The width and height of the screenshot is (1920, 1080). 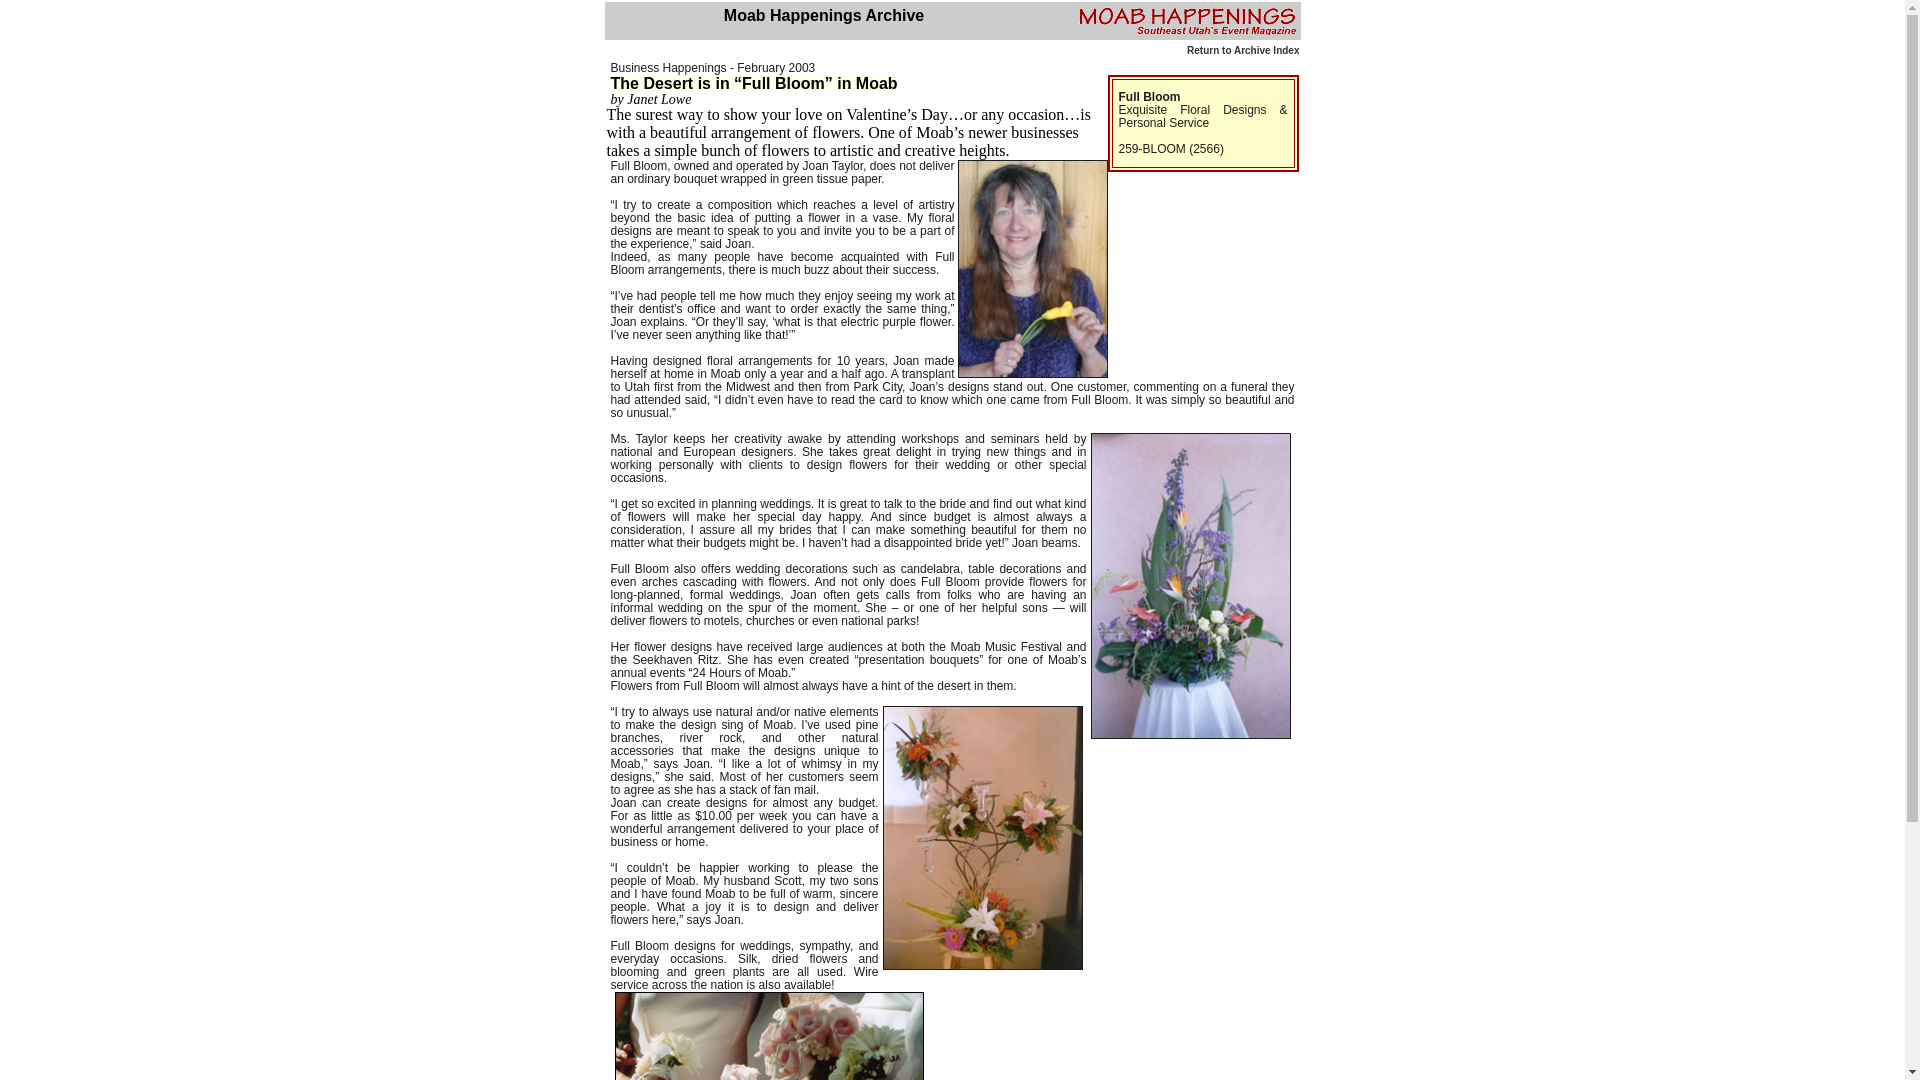 What do you see at coordinates (1242, 50) in the screenshot?
I see `Return to Archive Index` at bounding box center [1242, 50].